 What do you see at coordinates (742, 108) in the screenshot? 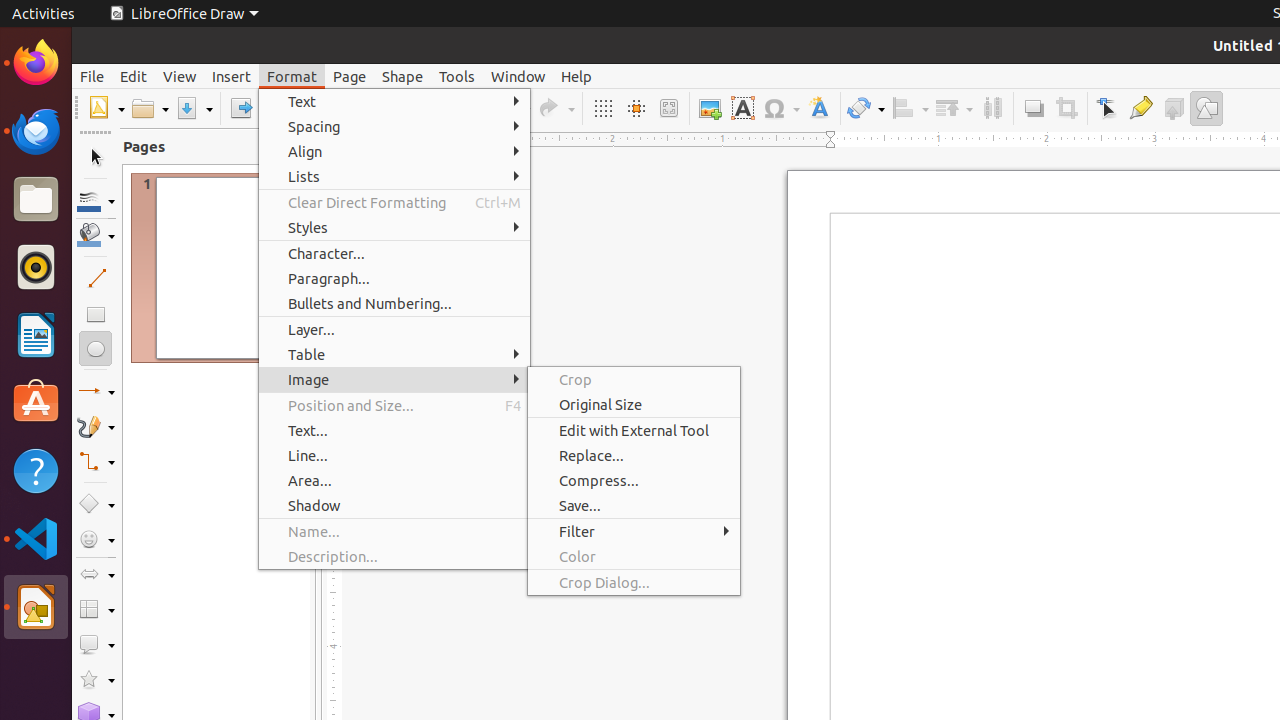
I see `Text Box` at bounding box center [742, 108].